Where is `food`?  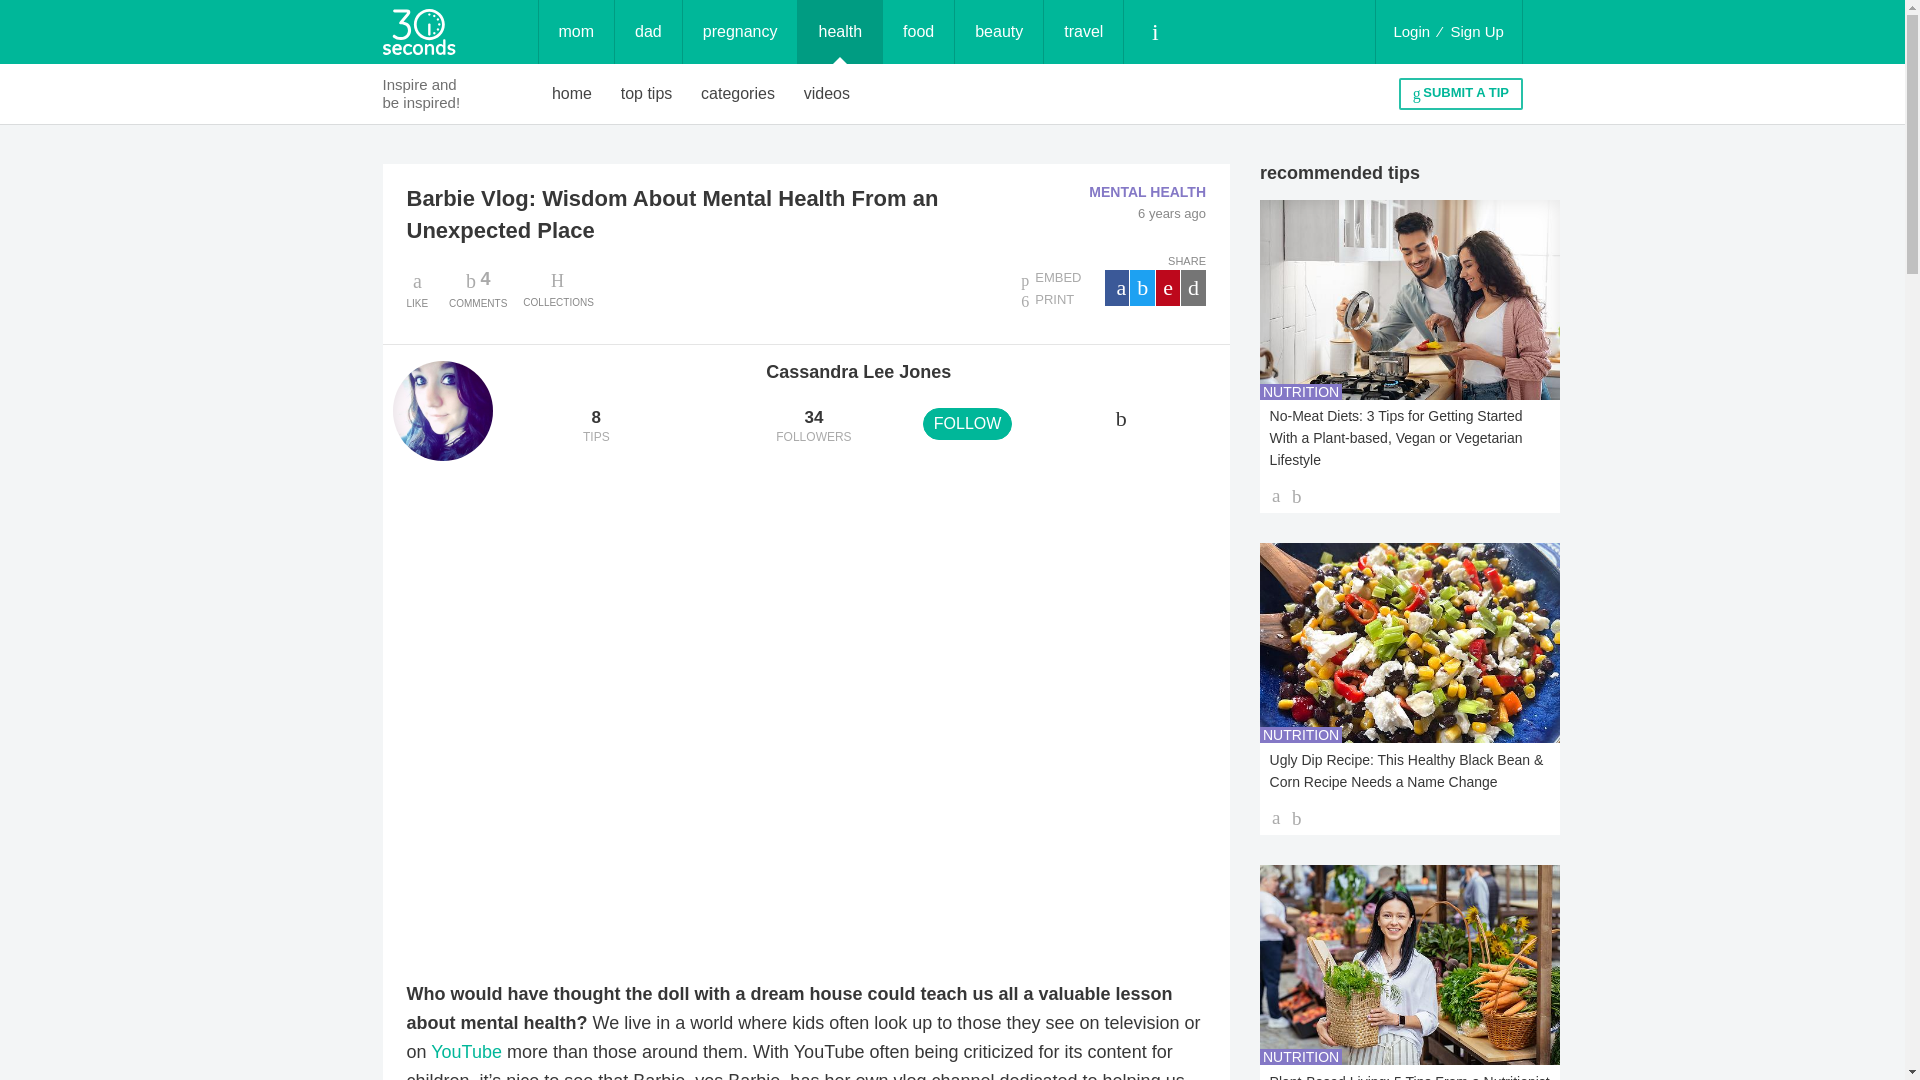 food is located at coordinates (1084, 32).